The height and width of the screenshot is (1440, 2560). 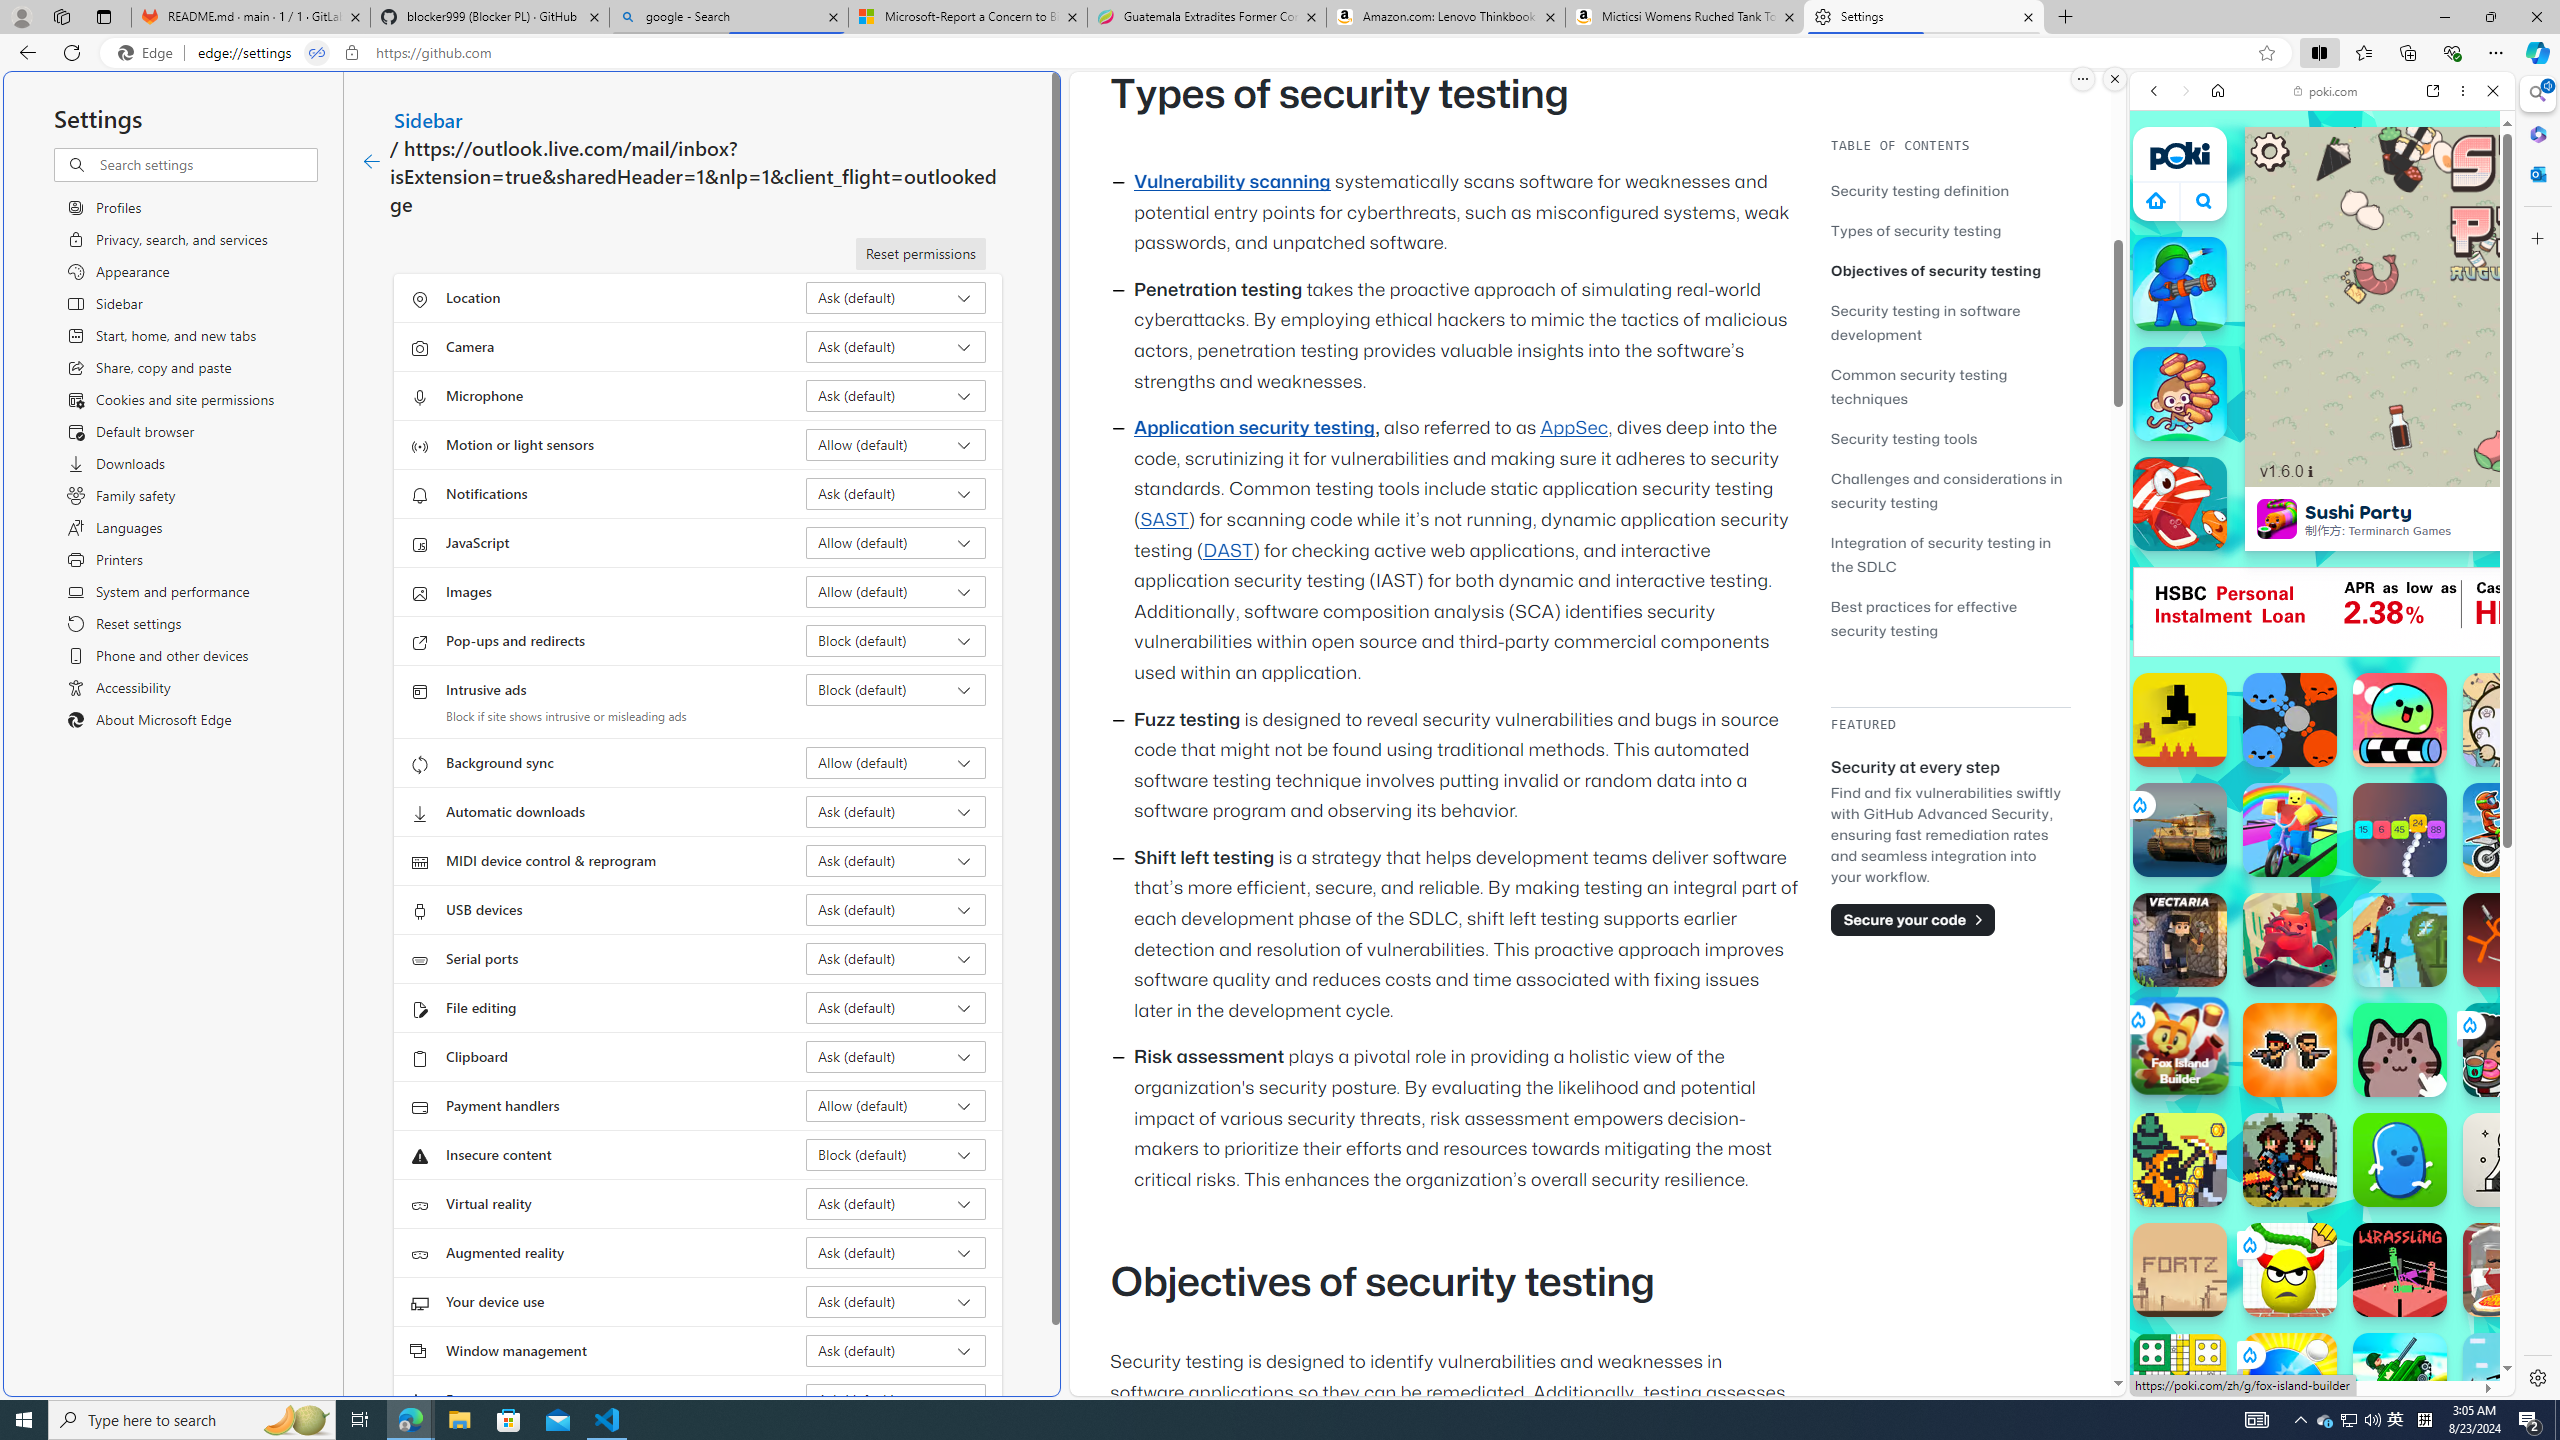 I want to click on Hills of Steel, so click(x=2205, y=1010).